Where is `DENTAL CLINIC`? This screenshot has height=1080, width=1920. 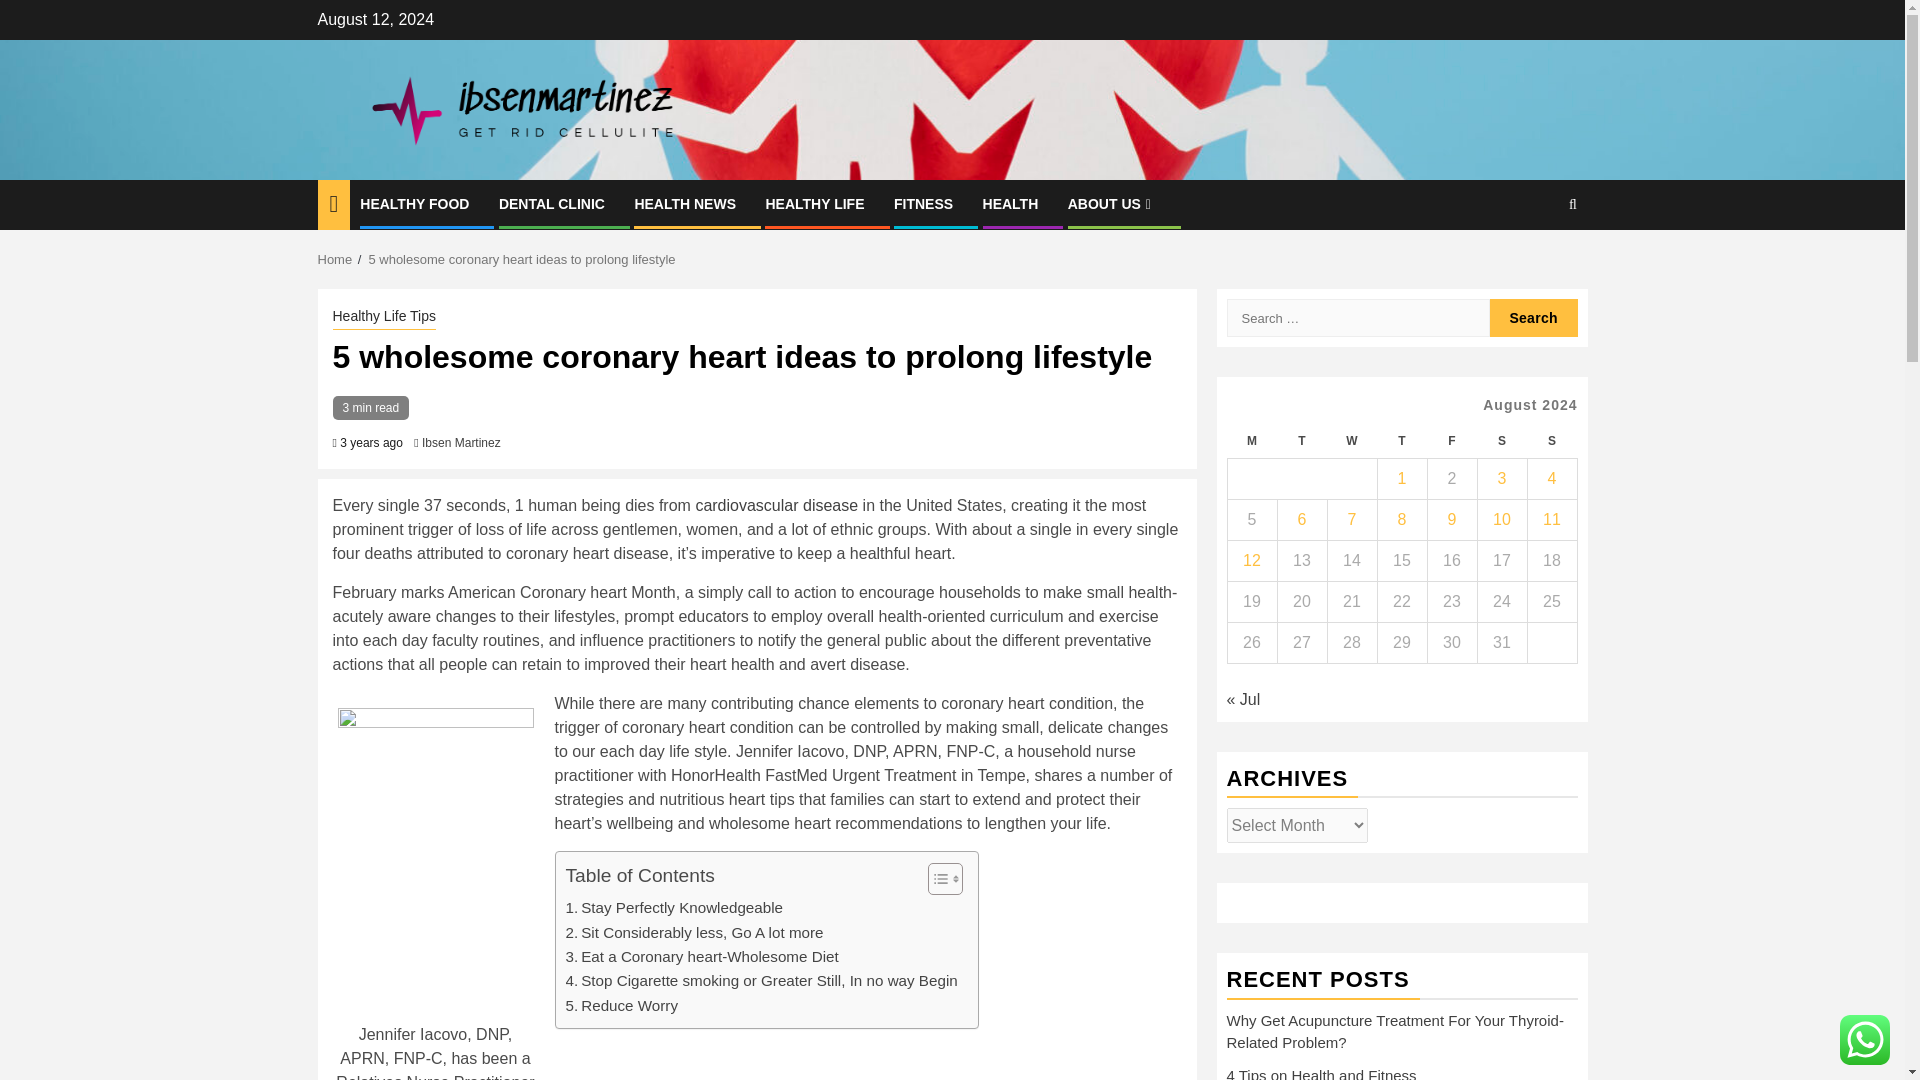
DENTAL CLINIC is located at coordinates (552, 203).